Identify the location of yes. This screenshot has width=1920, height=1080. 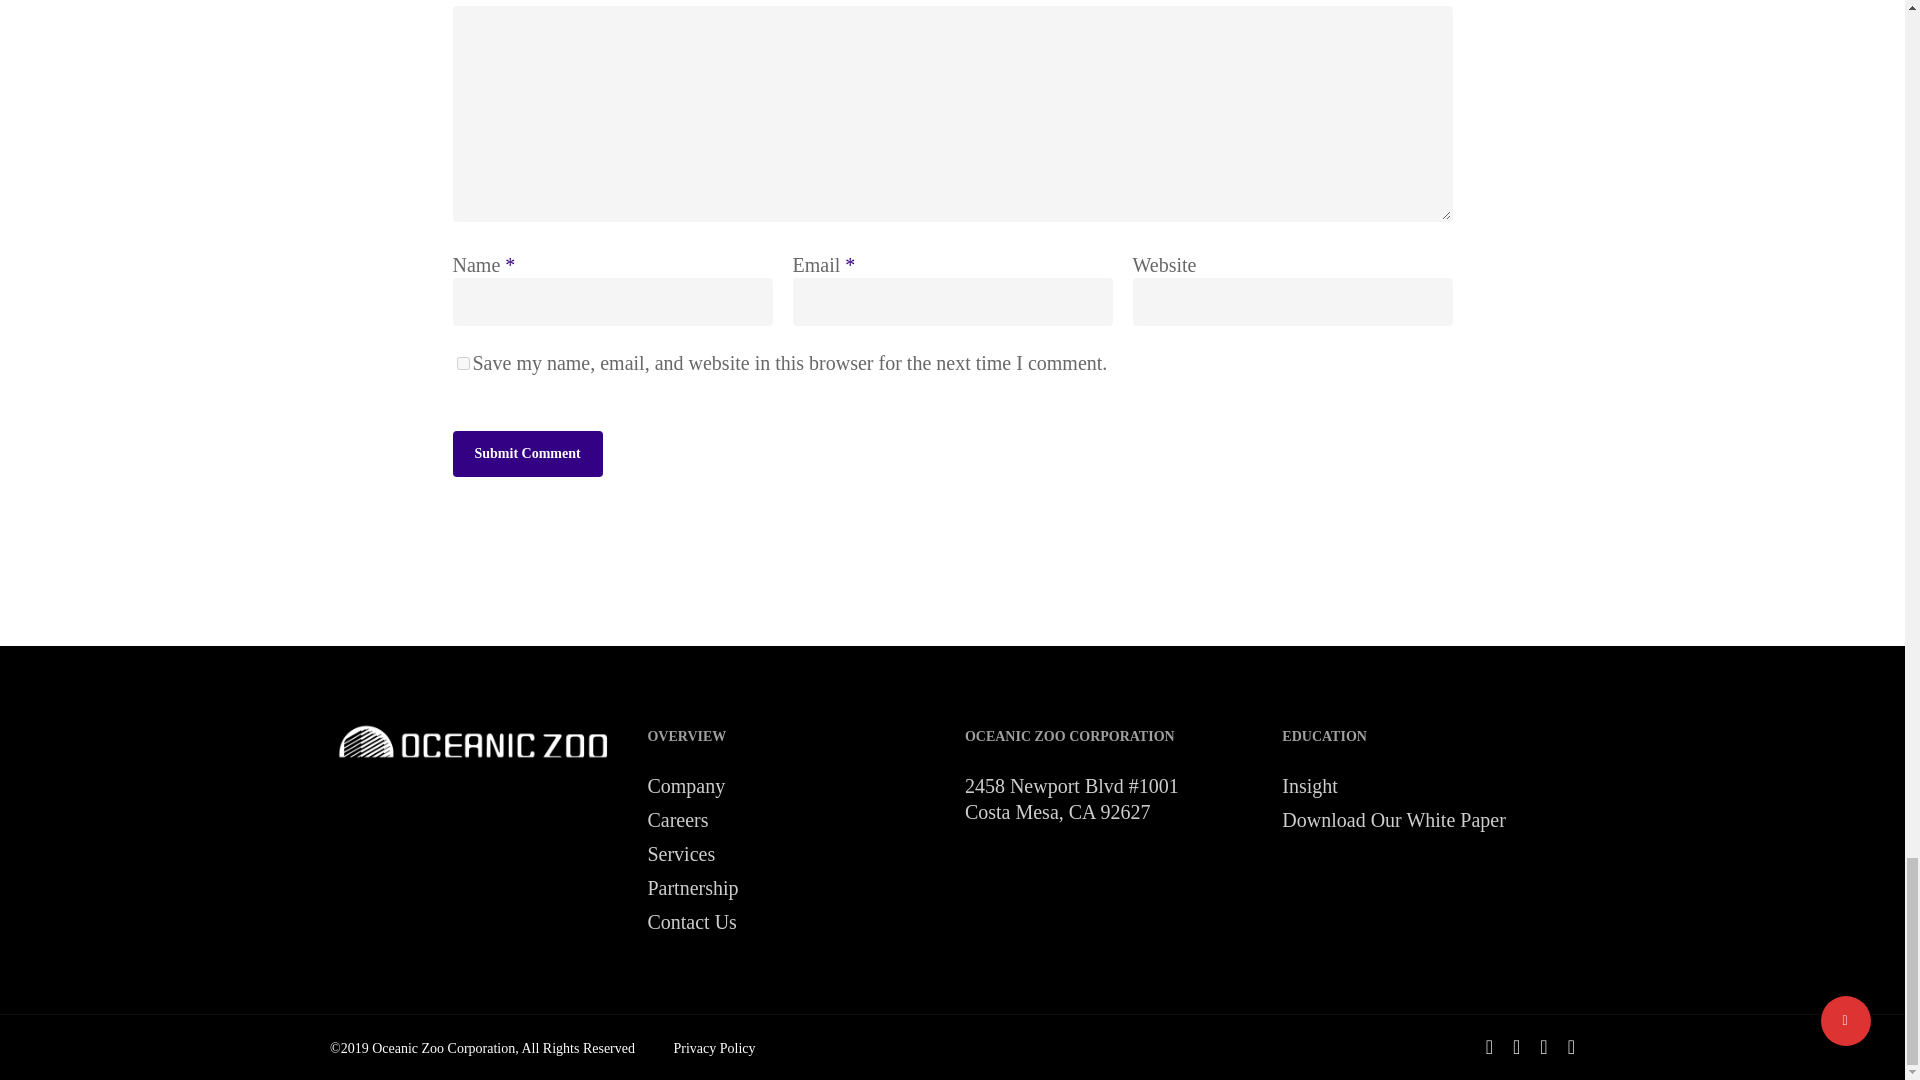
(462, 364).